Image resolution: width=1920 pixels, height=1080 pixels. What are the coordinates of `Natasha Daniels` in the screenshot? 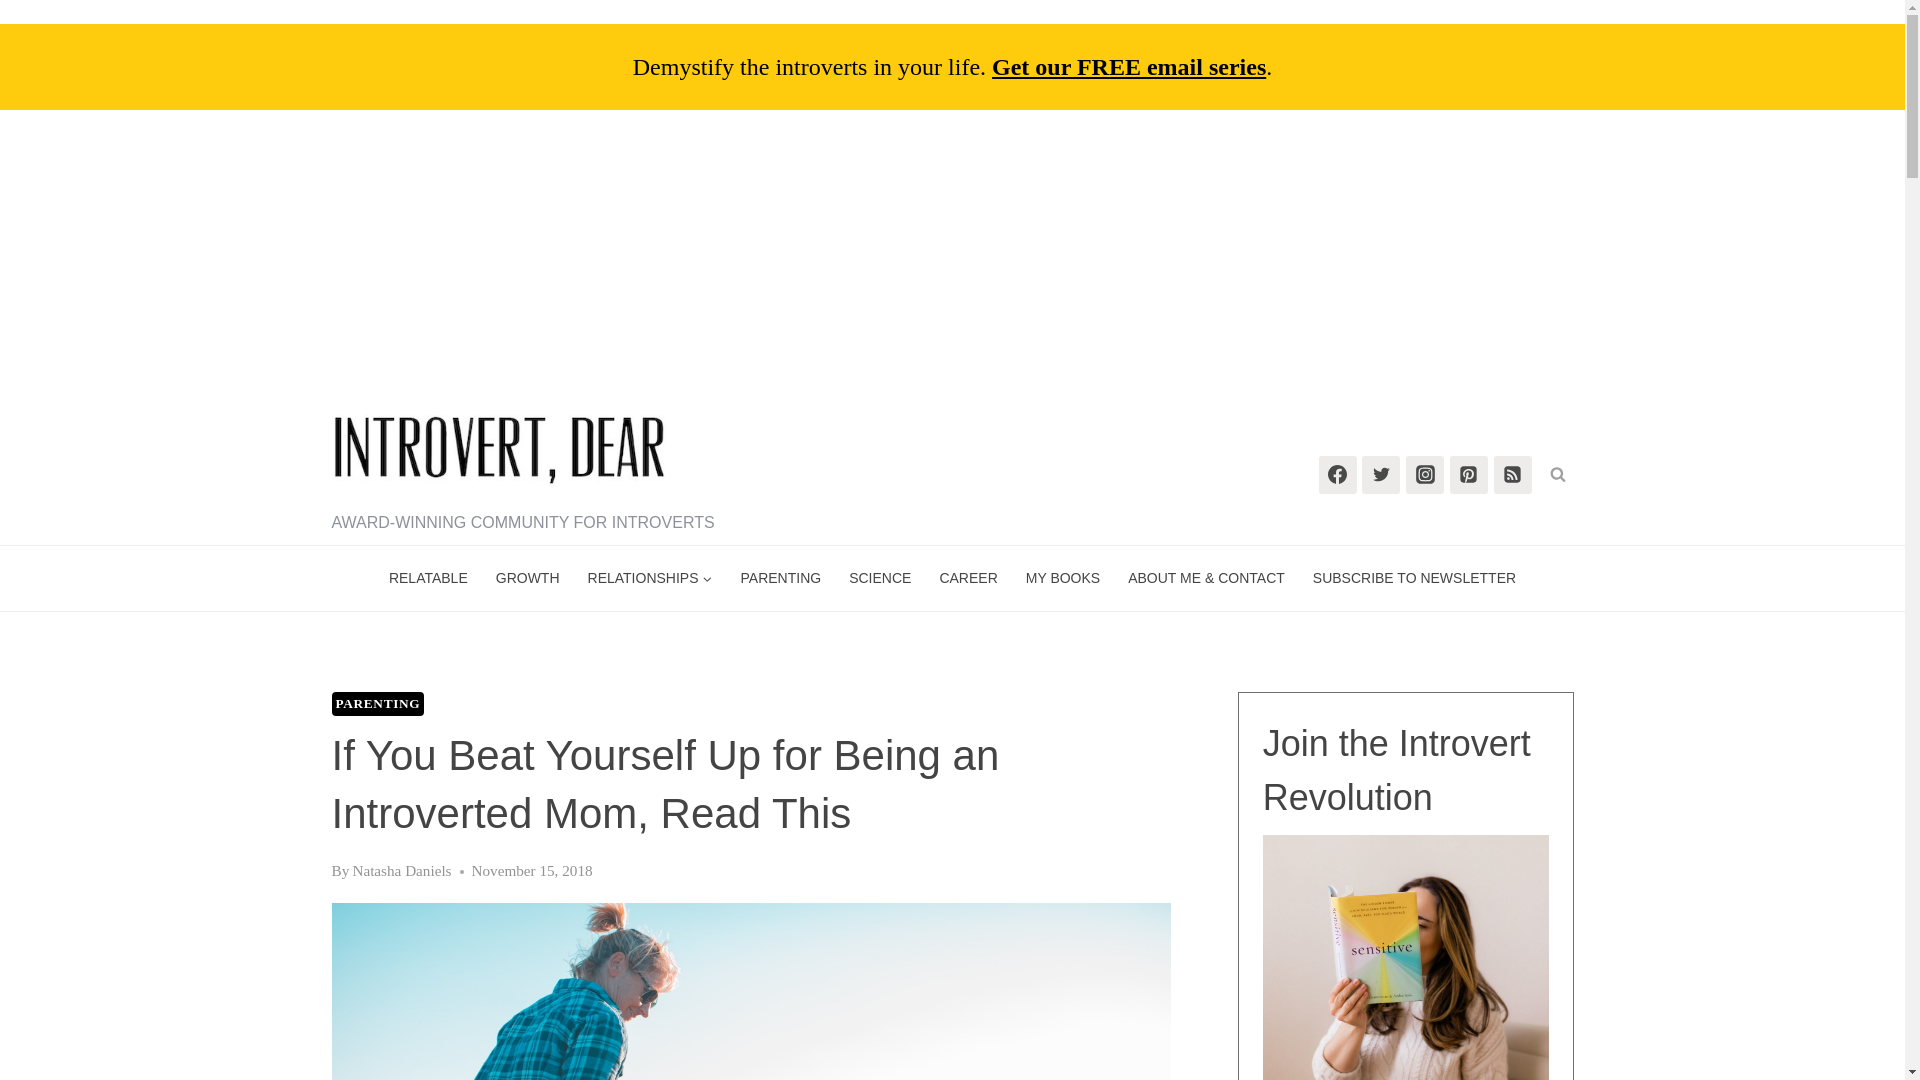 It's located at (401, 870).